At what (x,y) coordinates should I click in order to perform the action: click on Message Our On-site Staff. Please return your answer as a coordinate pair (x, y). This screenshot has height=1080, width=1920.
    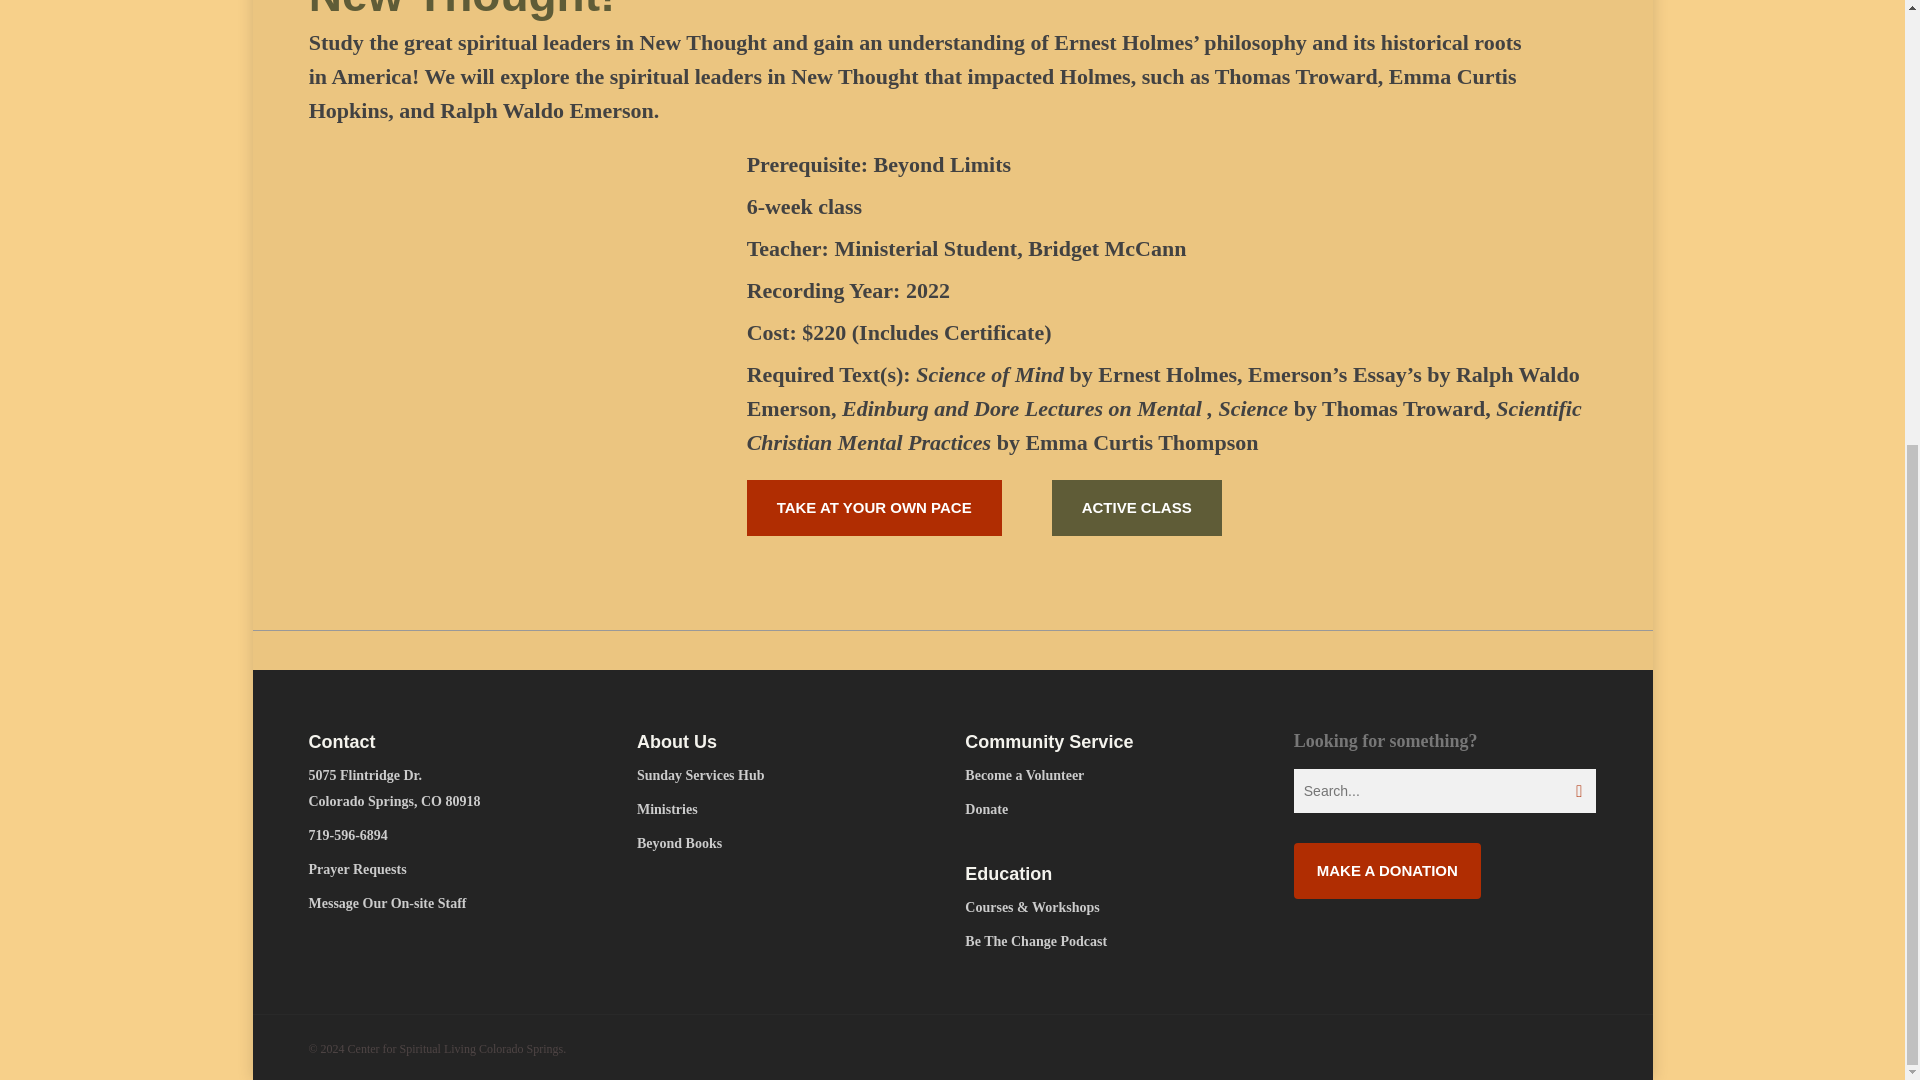
    Looking at the image, I should click on (458, 904).